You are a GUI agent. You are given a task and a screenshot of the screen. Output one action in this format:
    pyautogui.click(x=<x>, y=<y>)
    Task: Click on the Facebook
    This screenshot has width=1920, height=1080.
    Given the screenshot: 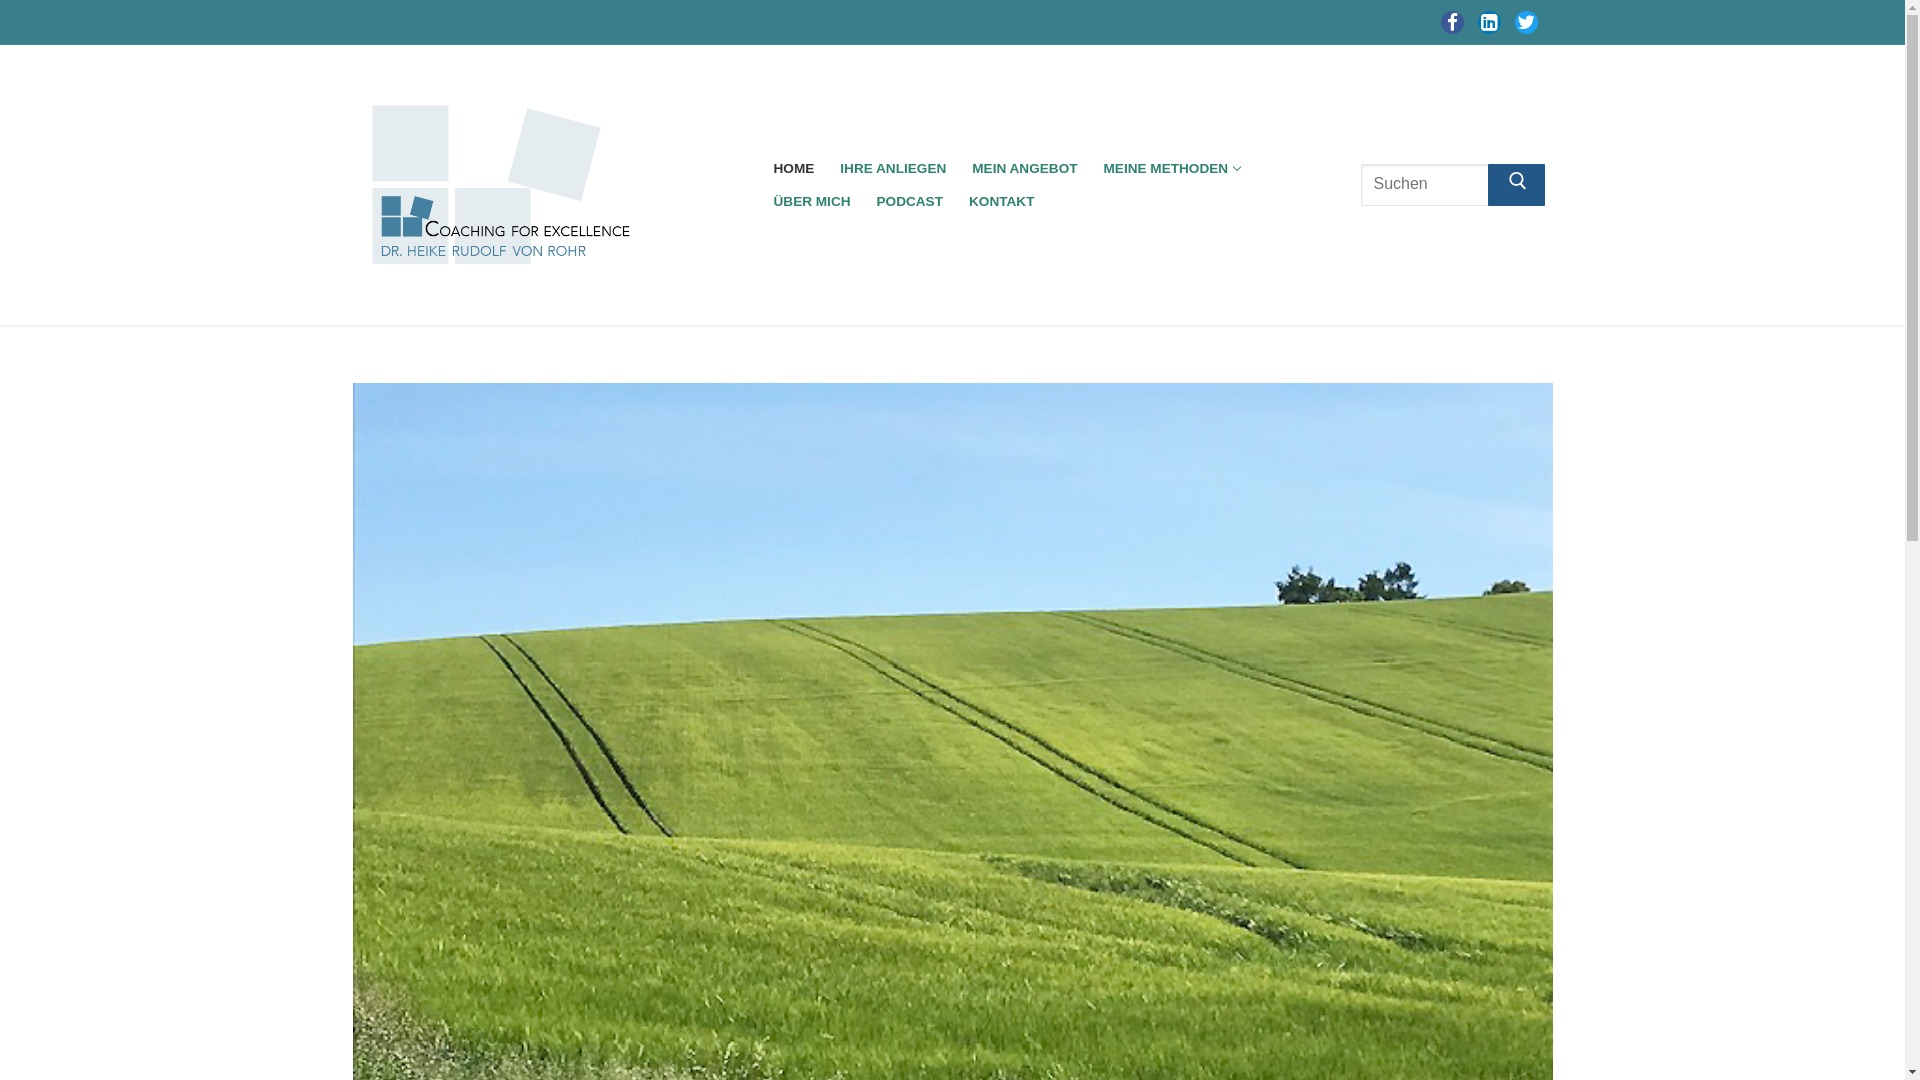 What is the action you would take?
    pyautogui.click(x=1452, y=22)
    